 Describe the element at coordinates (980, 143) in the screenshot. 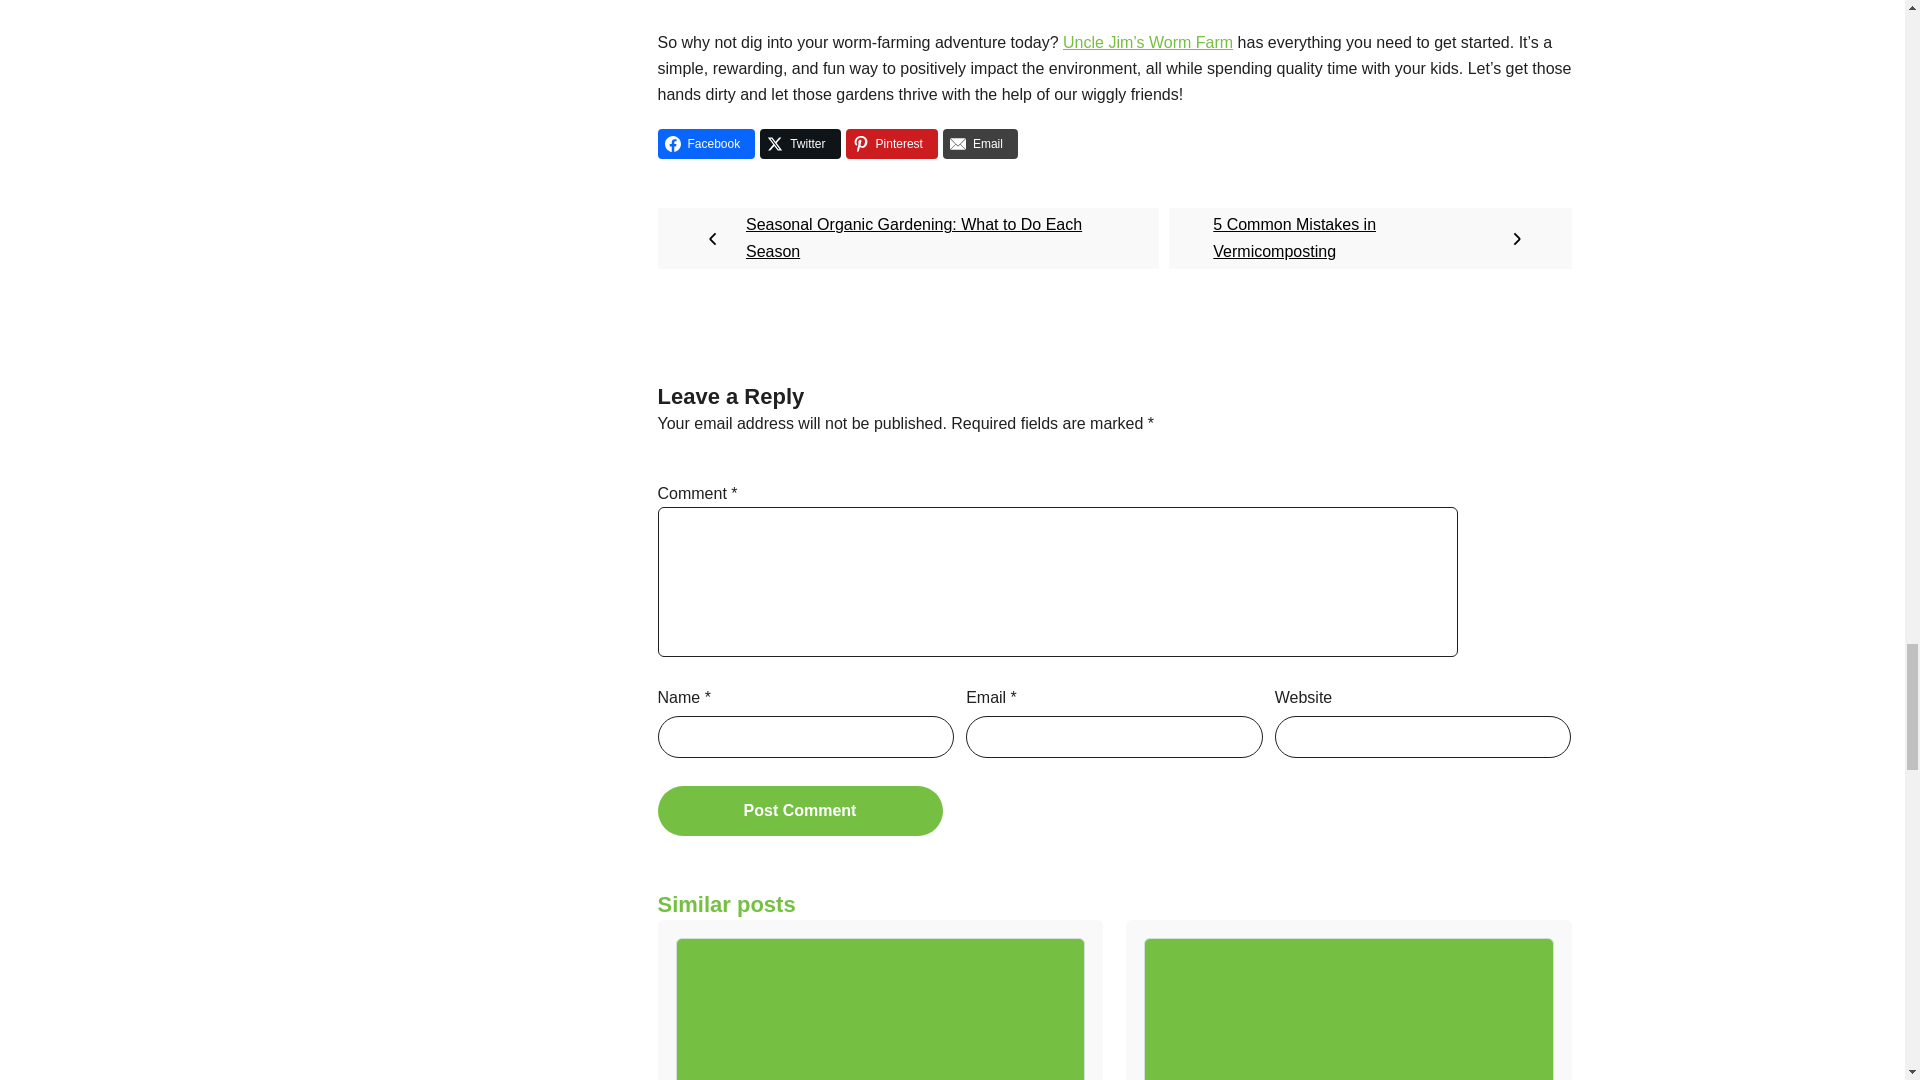

I see `Share on Email` at that location.